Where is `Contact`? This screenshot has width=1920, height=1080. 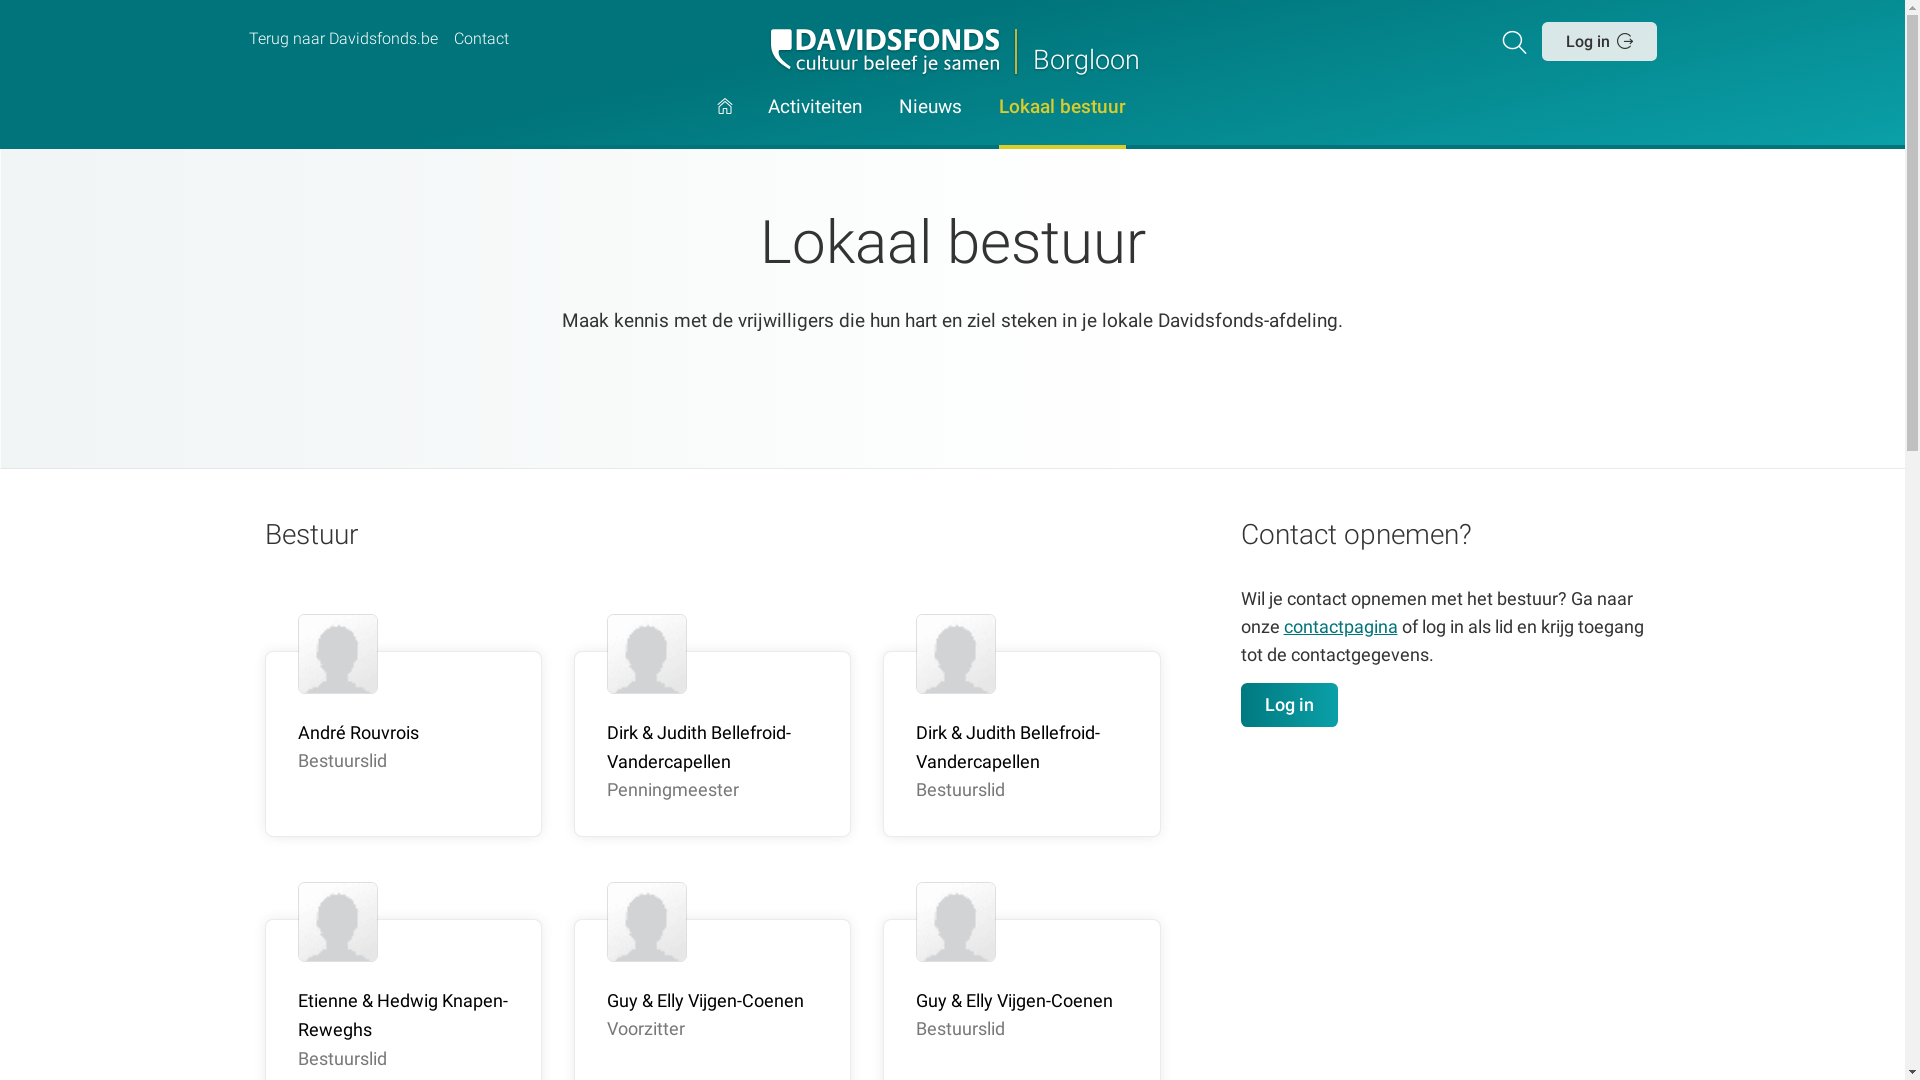 Contact is located at coordinates (481, 40).